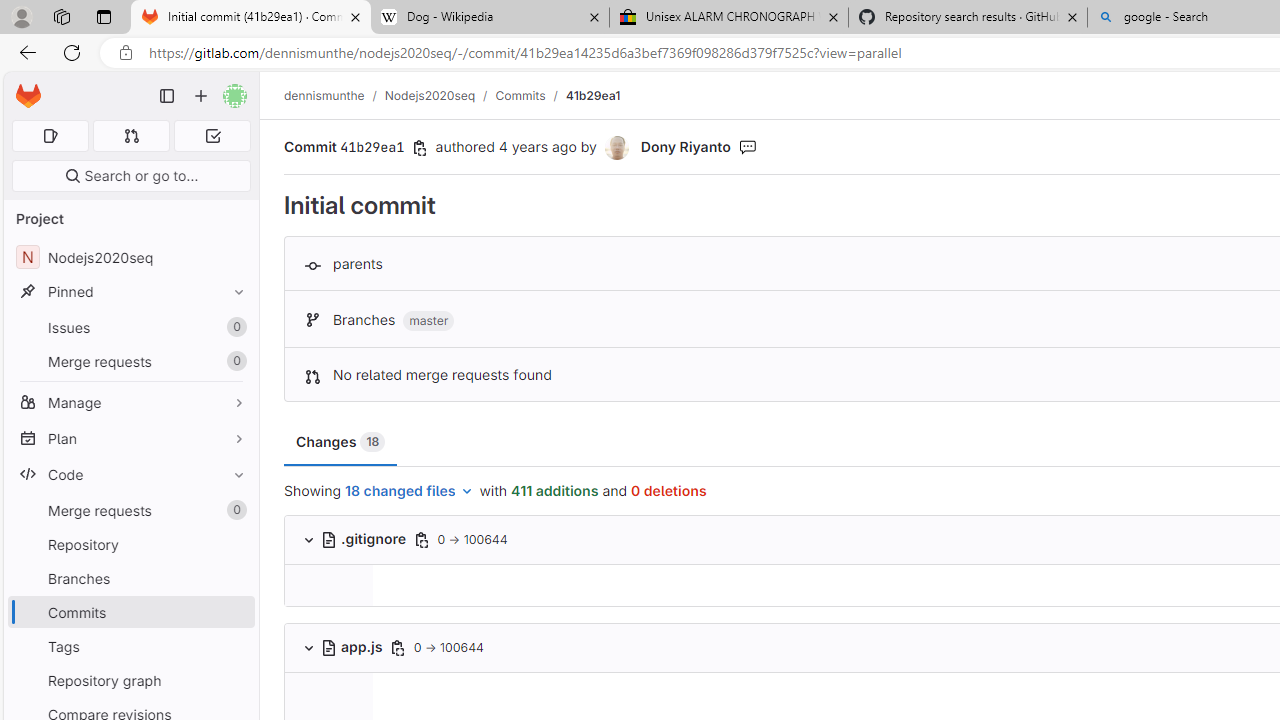  I want to click on Dog - Wikipedia, so click(490, 18).